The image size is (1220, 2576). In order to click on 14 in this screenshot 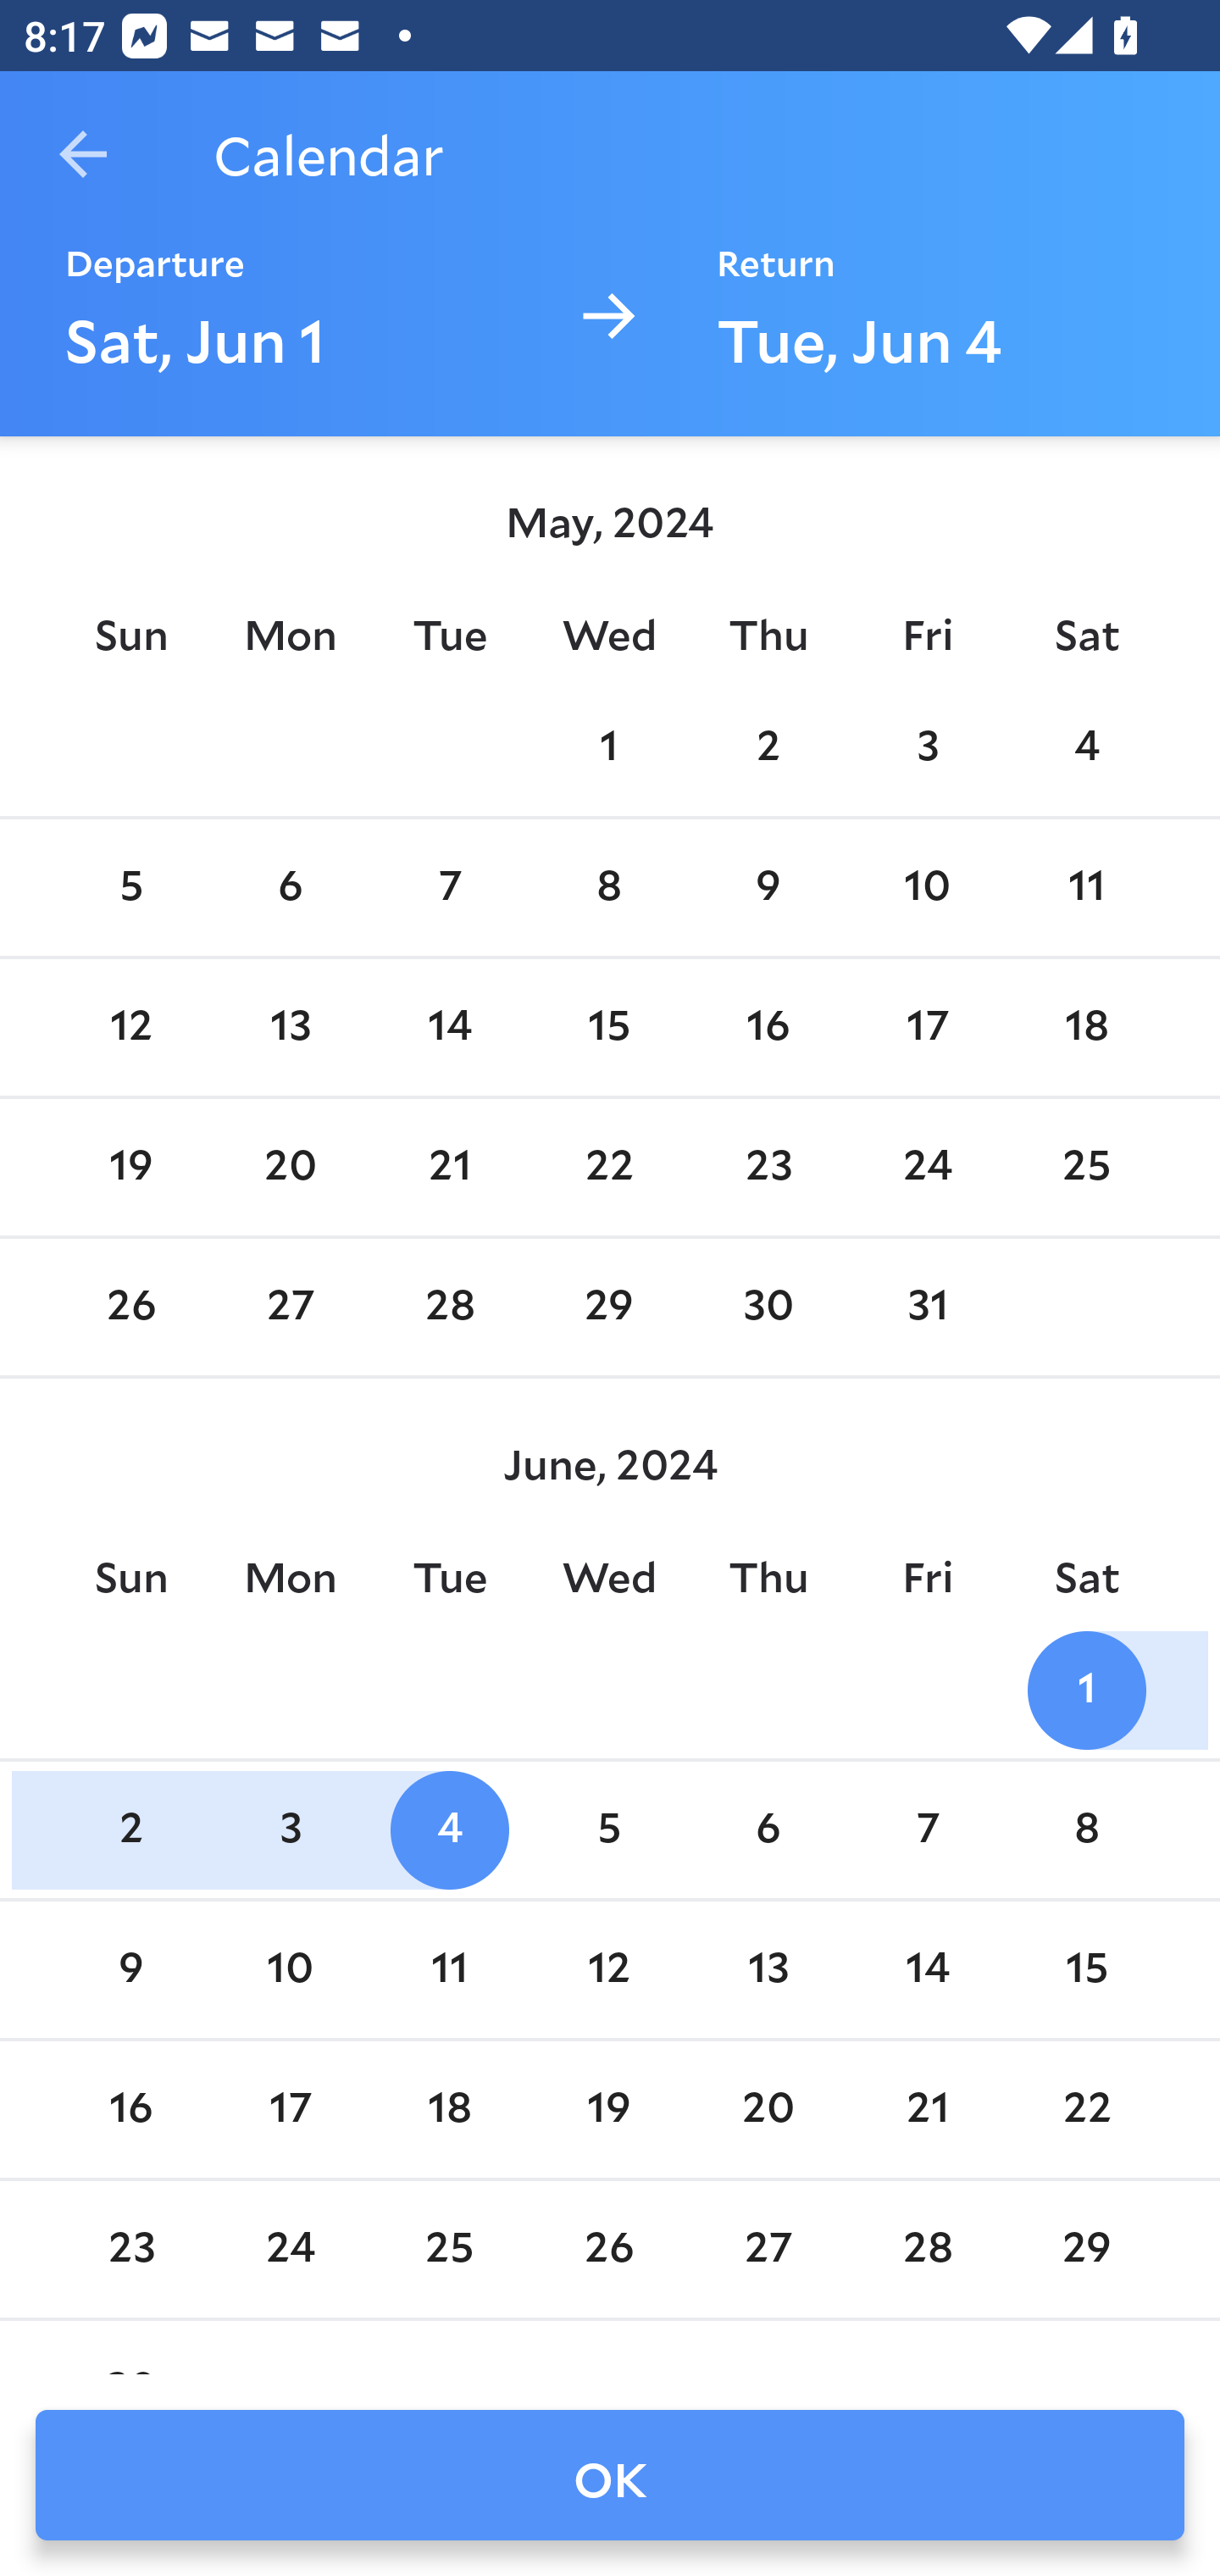, I will do `click(927, 1970)`.